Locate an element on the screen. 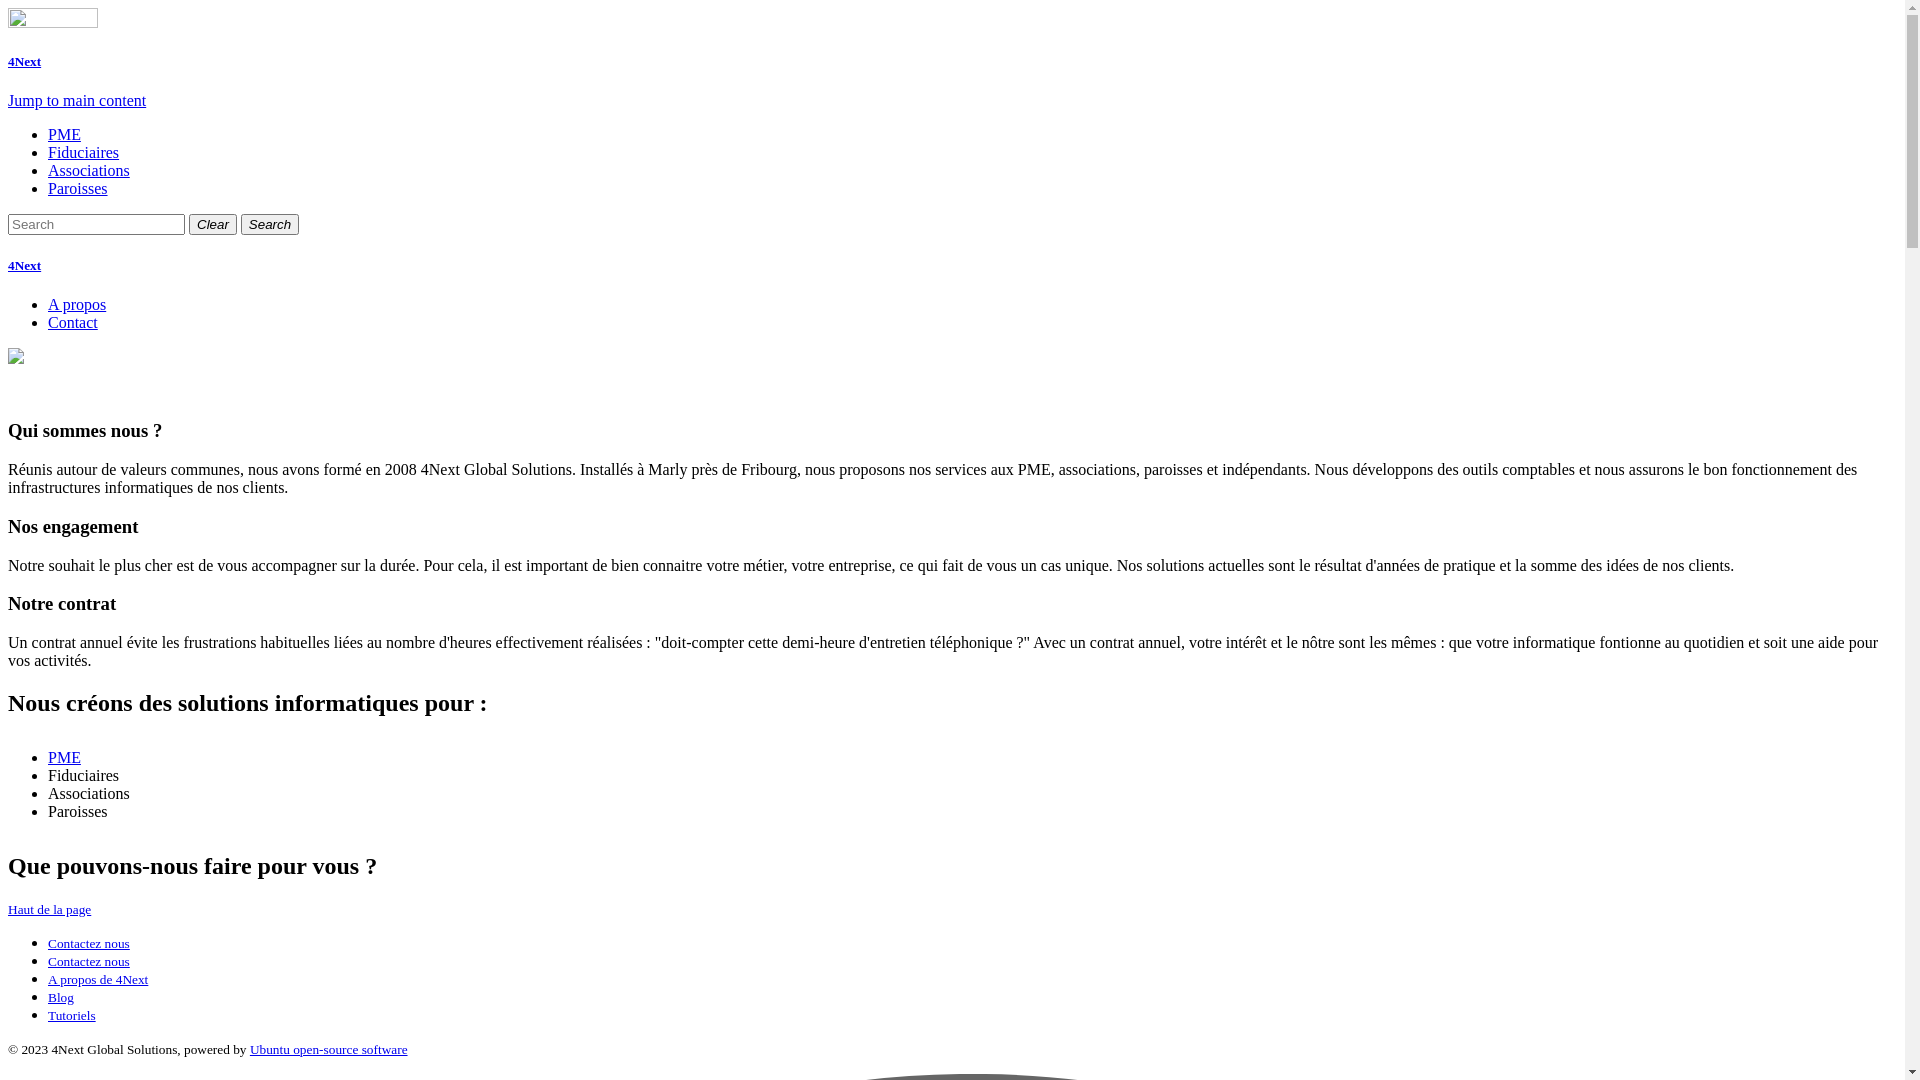 This screenshot has width=1920, height=1080. Tutoriels is located at coordinates (72, 1014).